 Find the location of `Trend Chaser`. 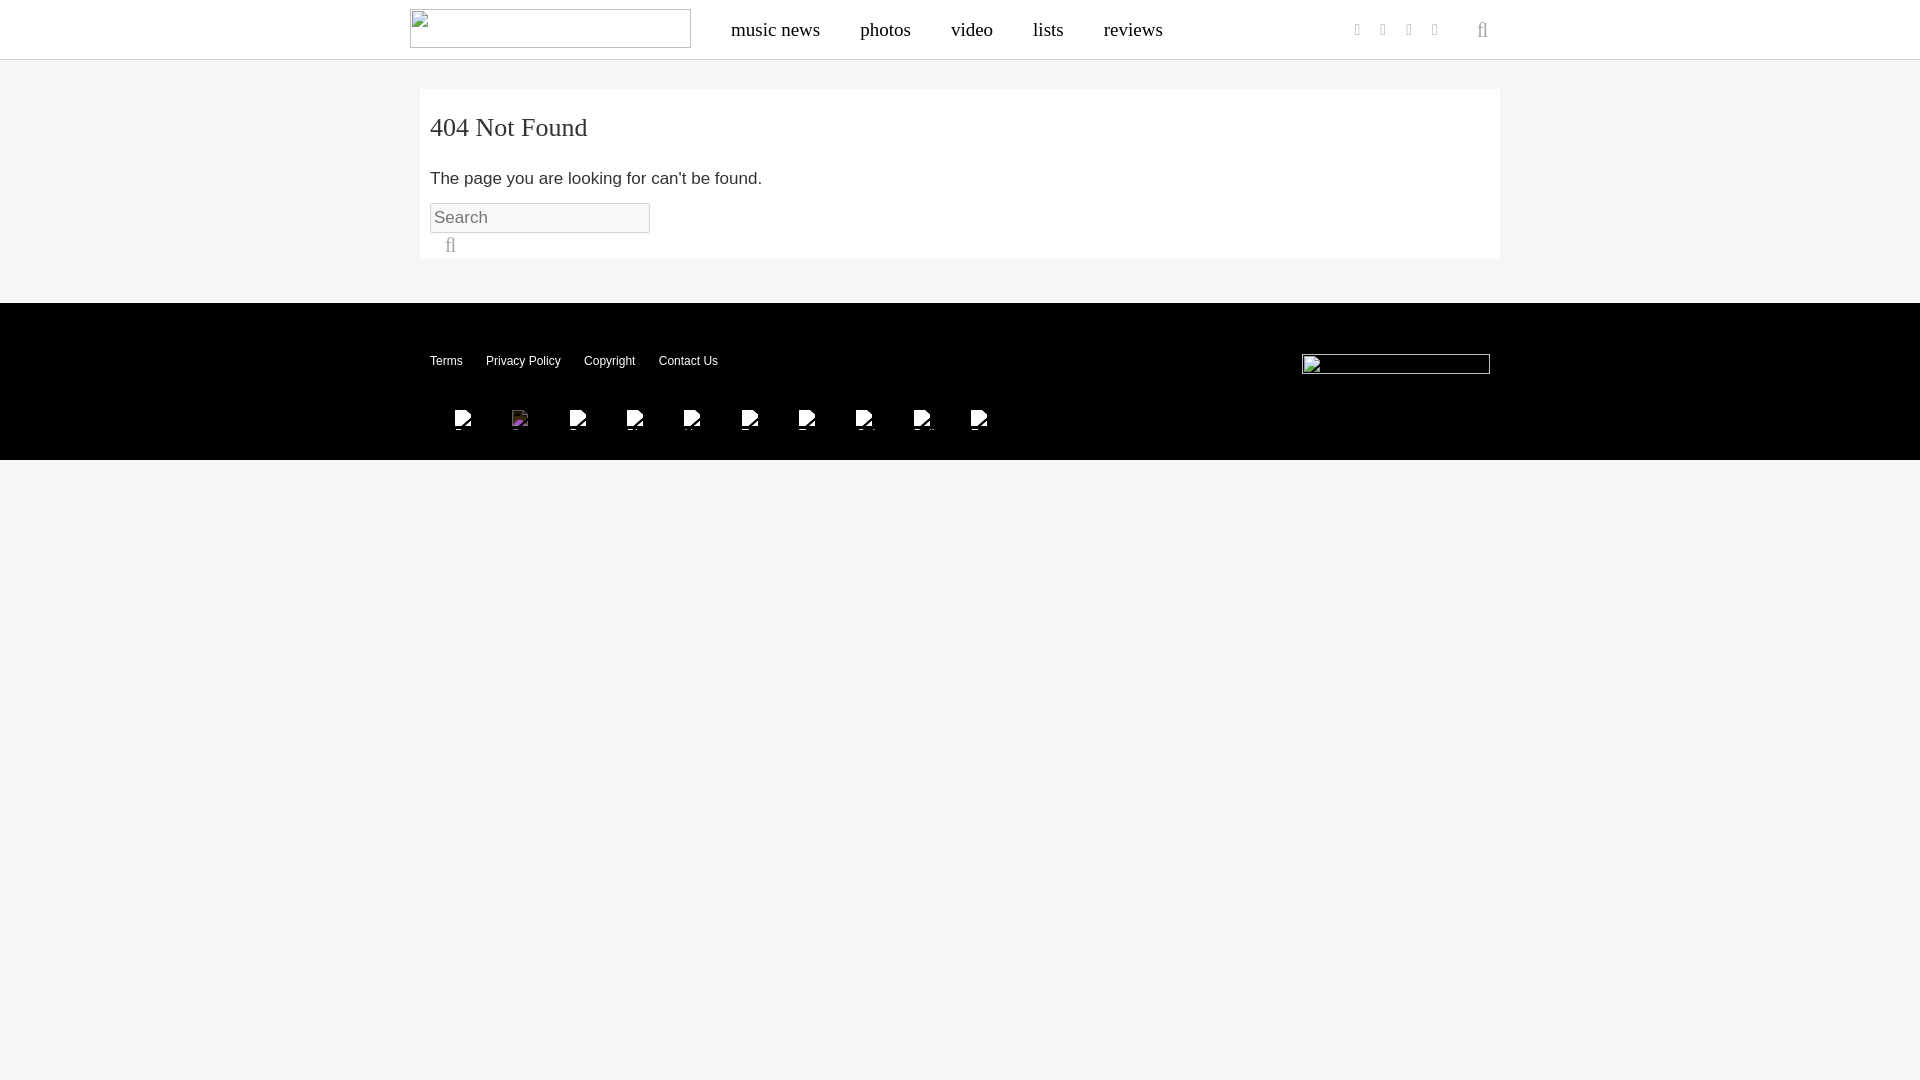

Trend Chaser is located at coordinates (752, 419).